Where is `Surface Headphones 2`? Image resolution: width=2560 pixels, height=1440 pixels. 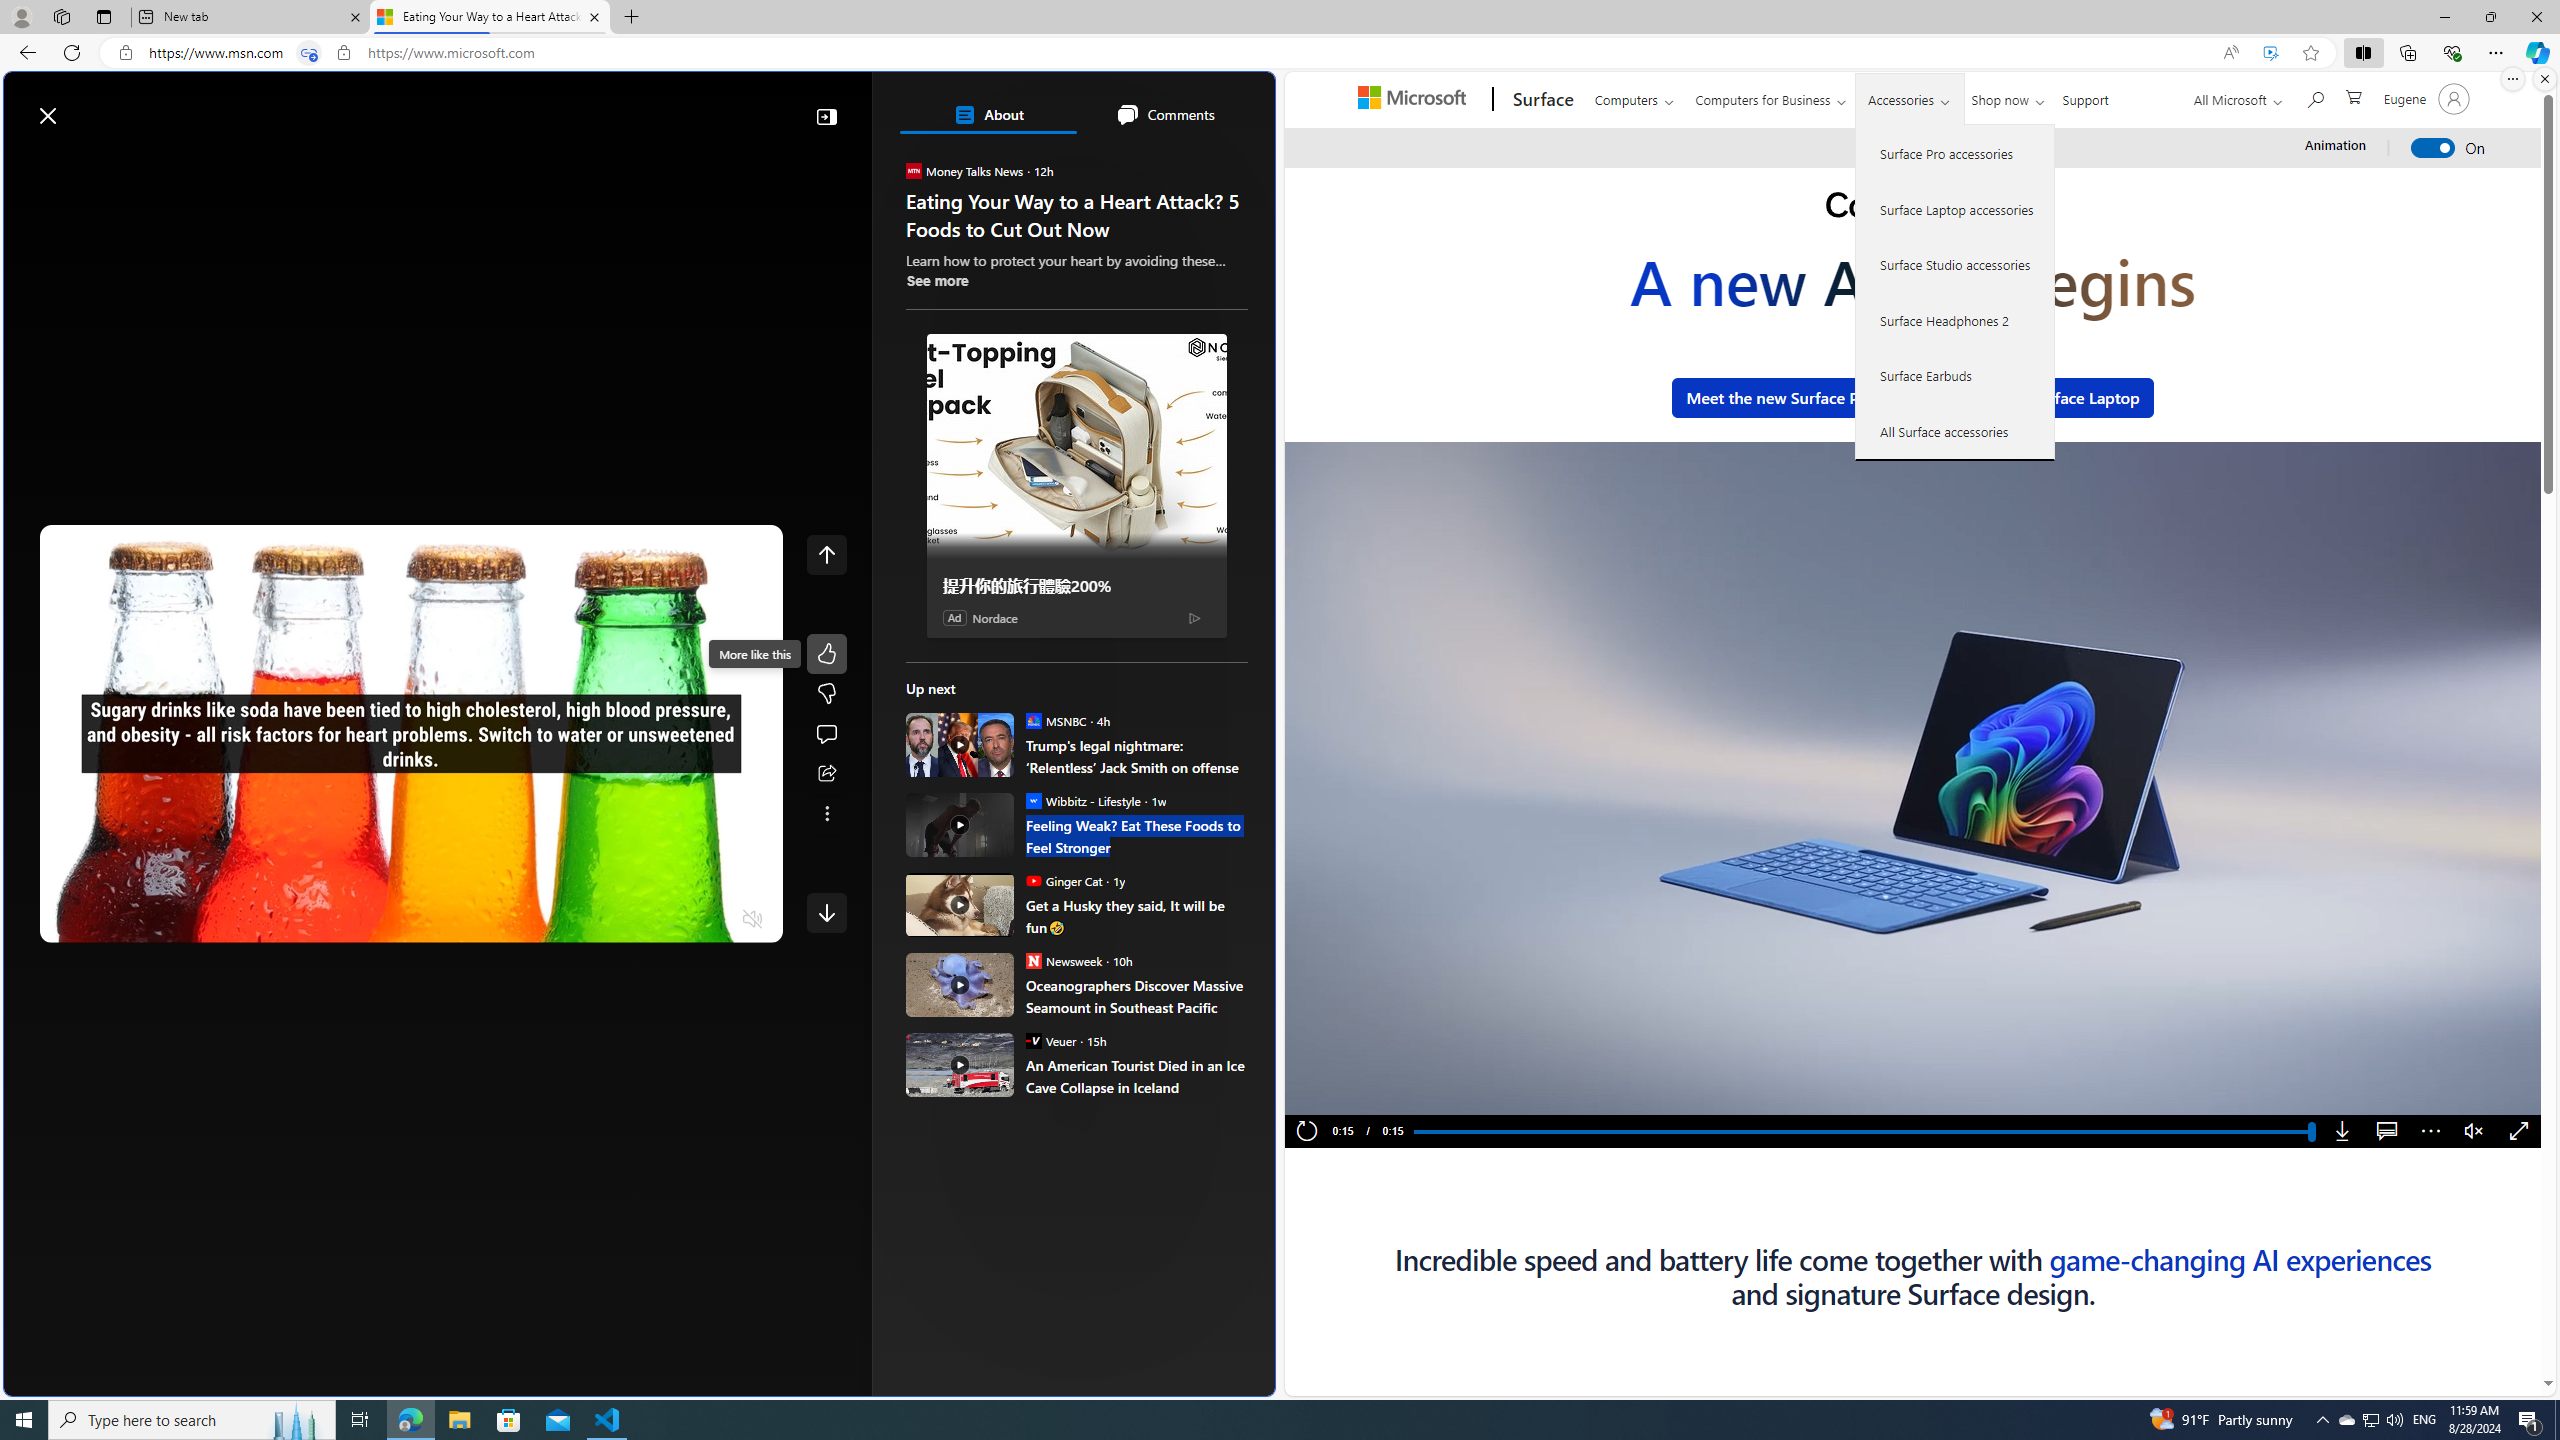 Surface Headphones 2 is located at coordinates (1956, 320).